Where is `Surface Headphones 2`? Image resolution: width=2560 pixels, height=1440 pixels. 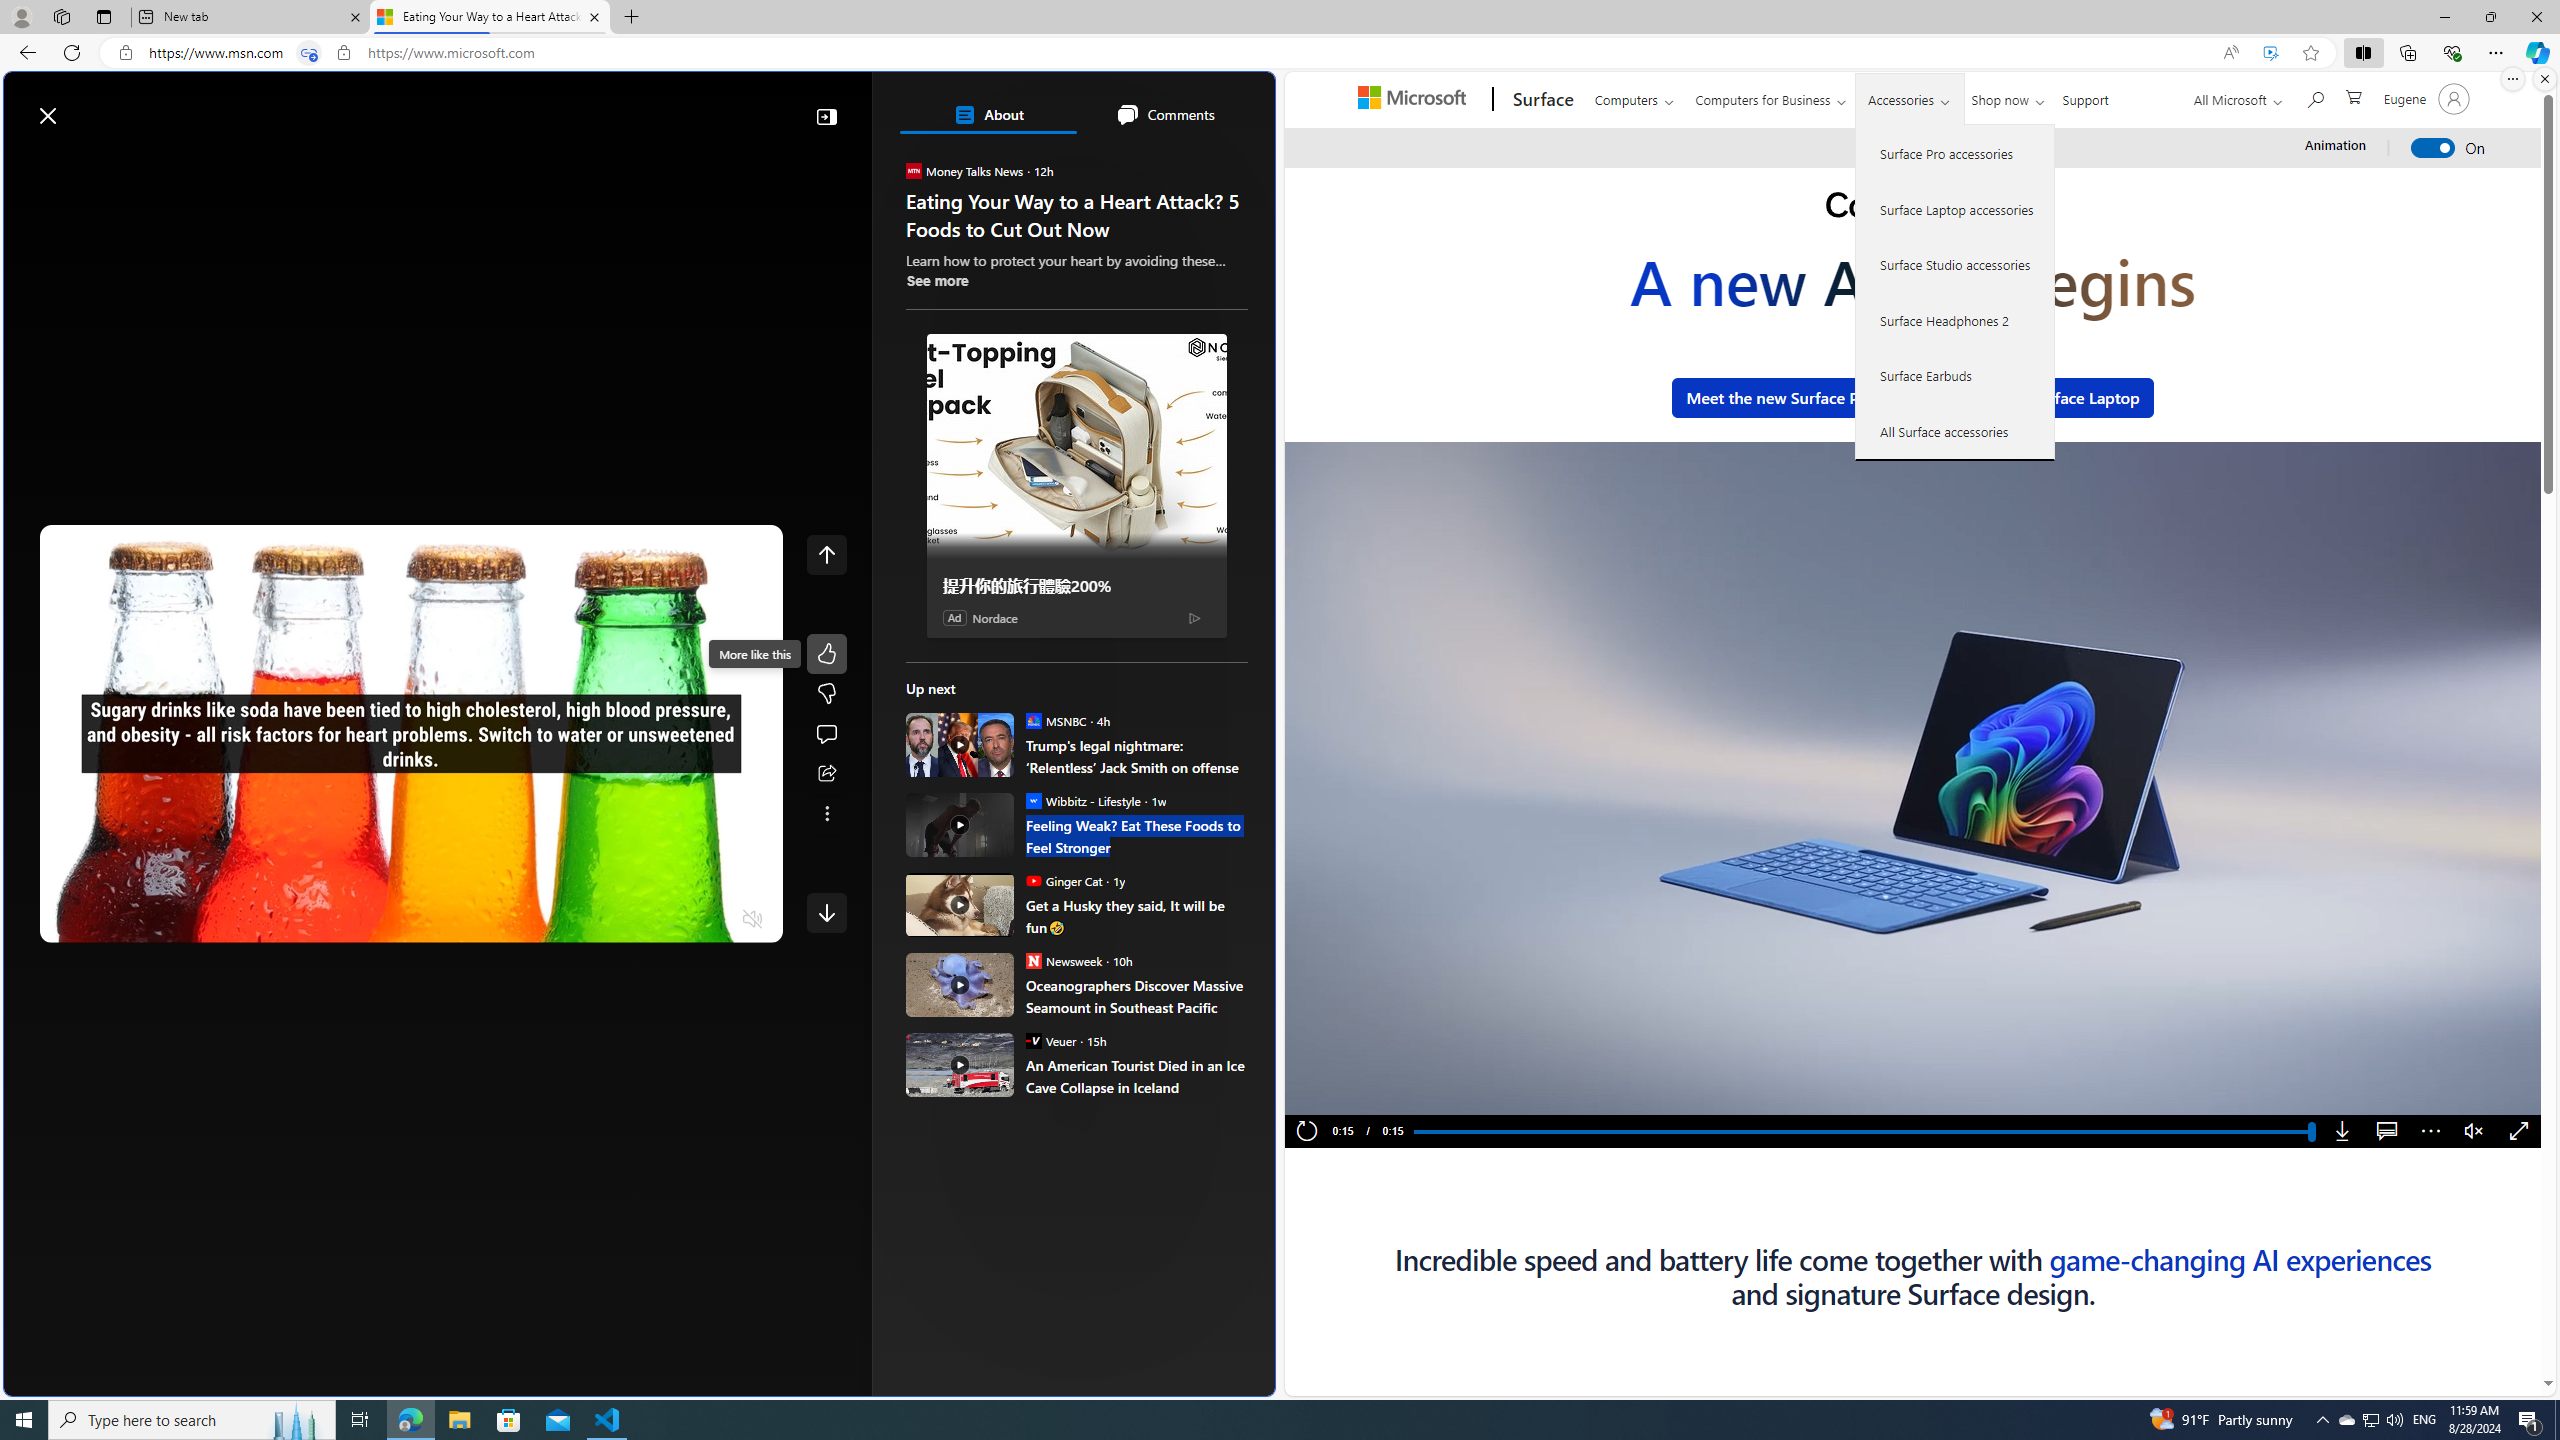 Surface Headphones 2 is located at coordinates (1956, 320).